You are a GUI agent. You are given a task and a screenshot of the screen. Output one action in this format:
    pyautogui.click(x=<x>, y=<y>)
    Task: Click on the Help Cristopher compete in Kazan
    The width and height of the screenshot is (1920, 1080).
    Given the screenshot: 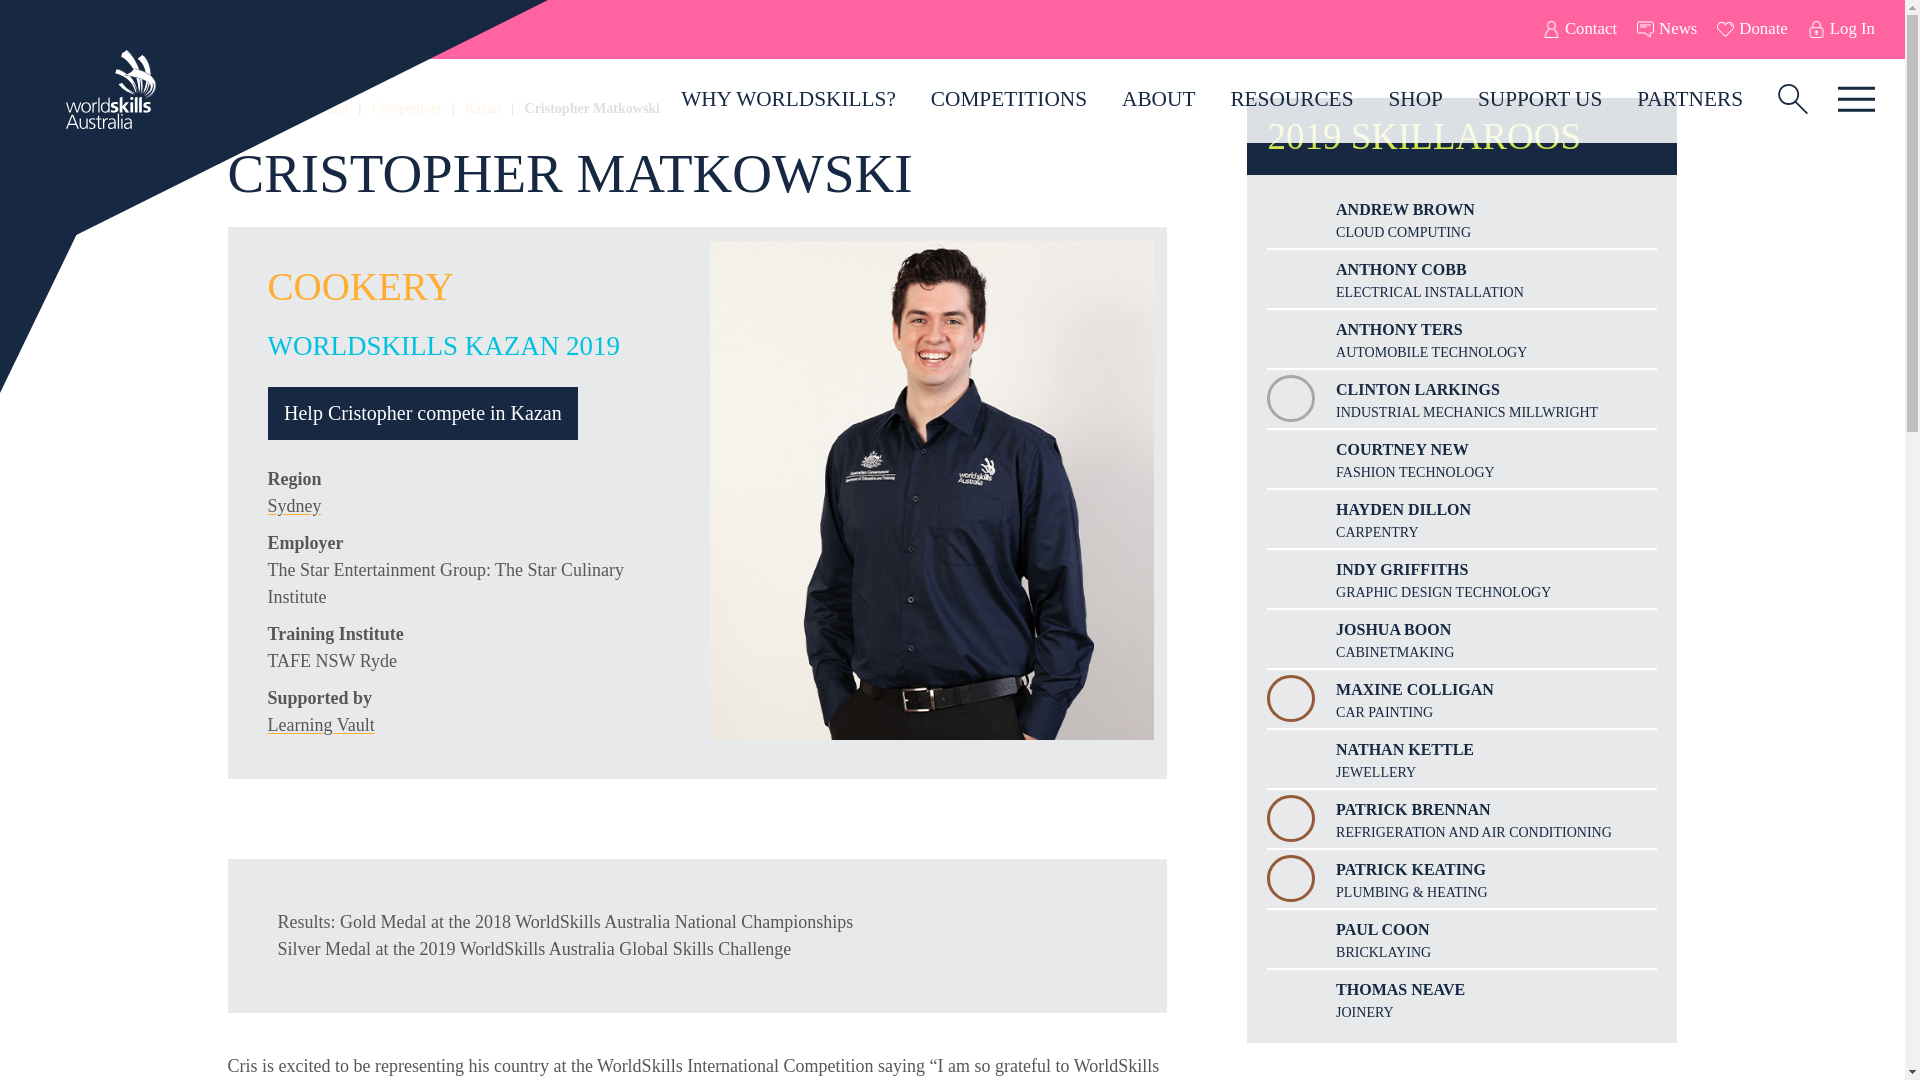 What is the action you would take?
    pyautogui.click(x=424, y=414)
    